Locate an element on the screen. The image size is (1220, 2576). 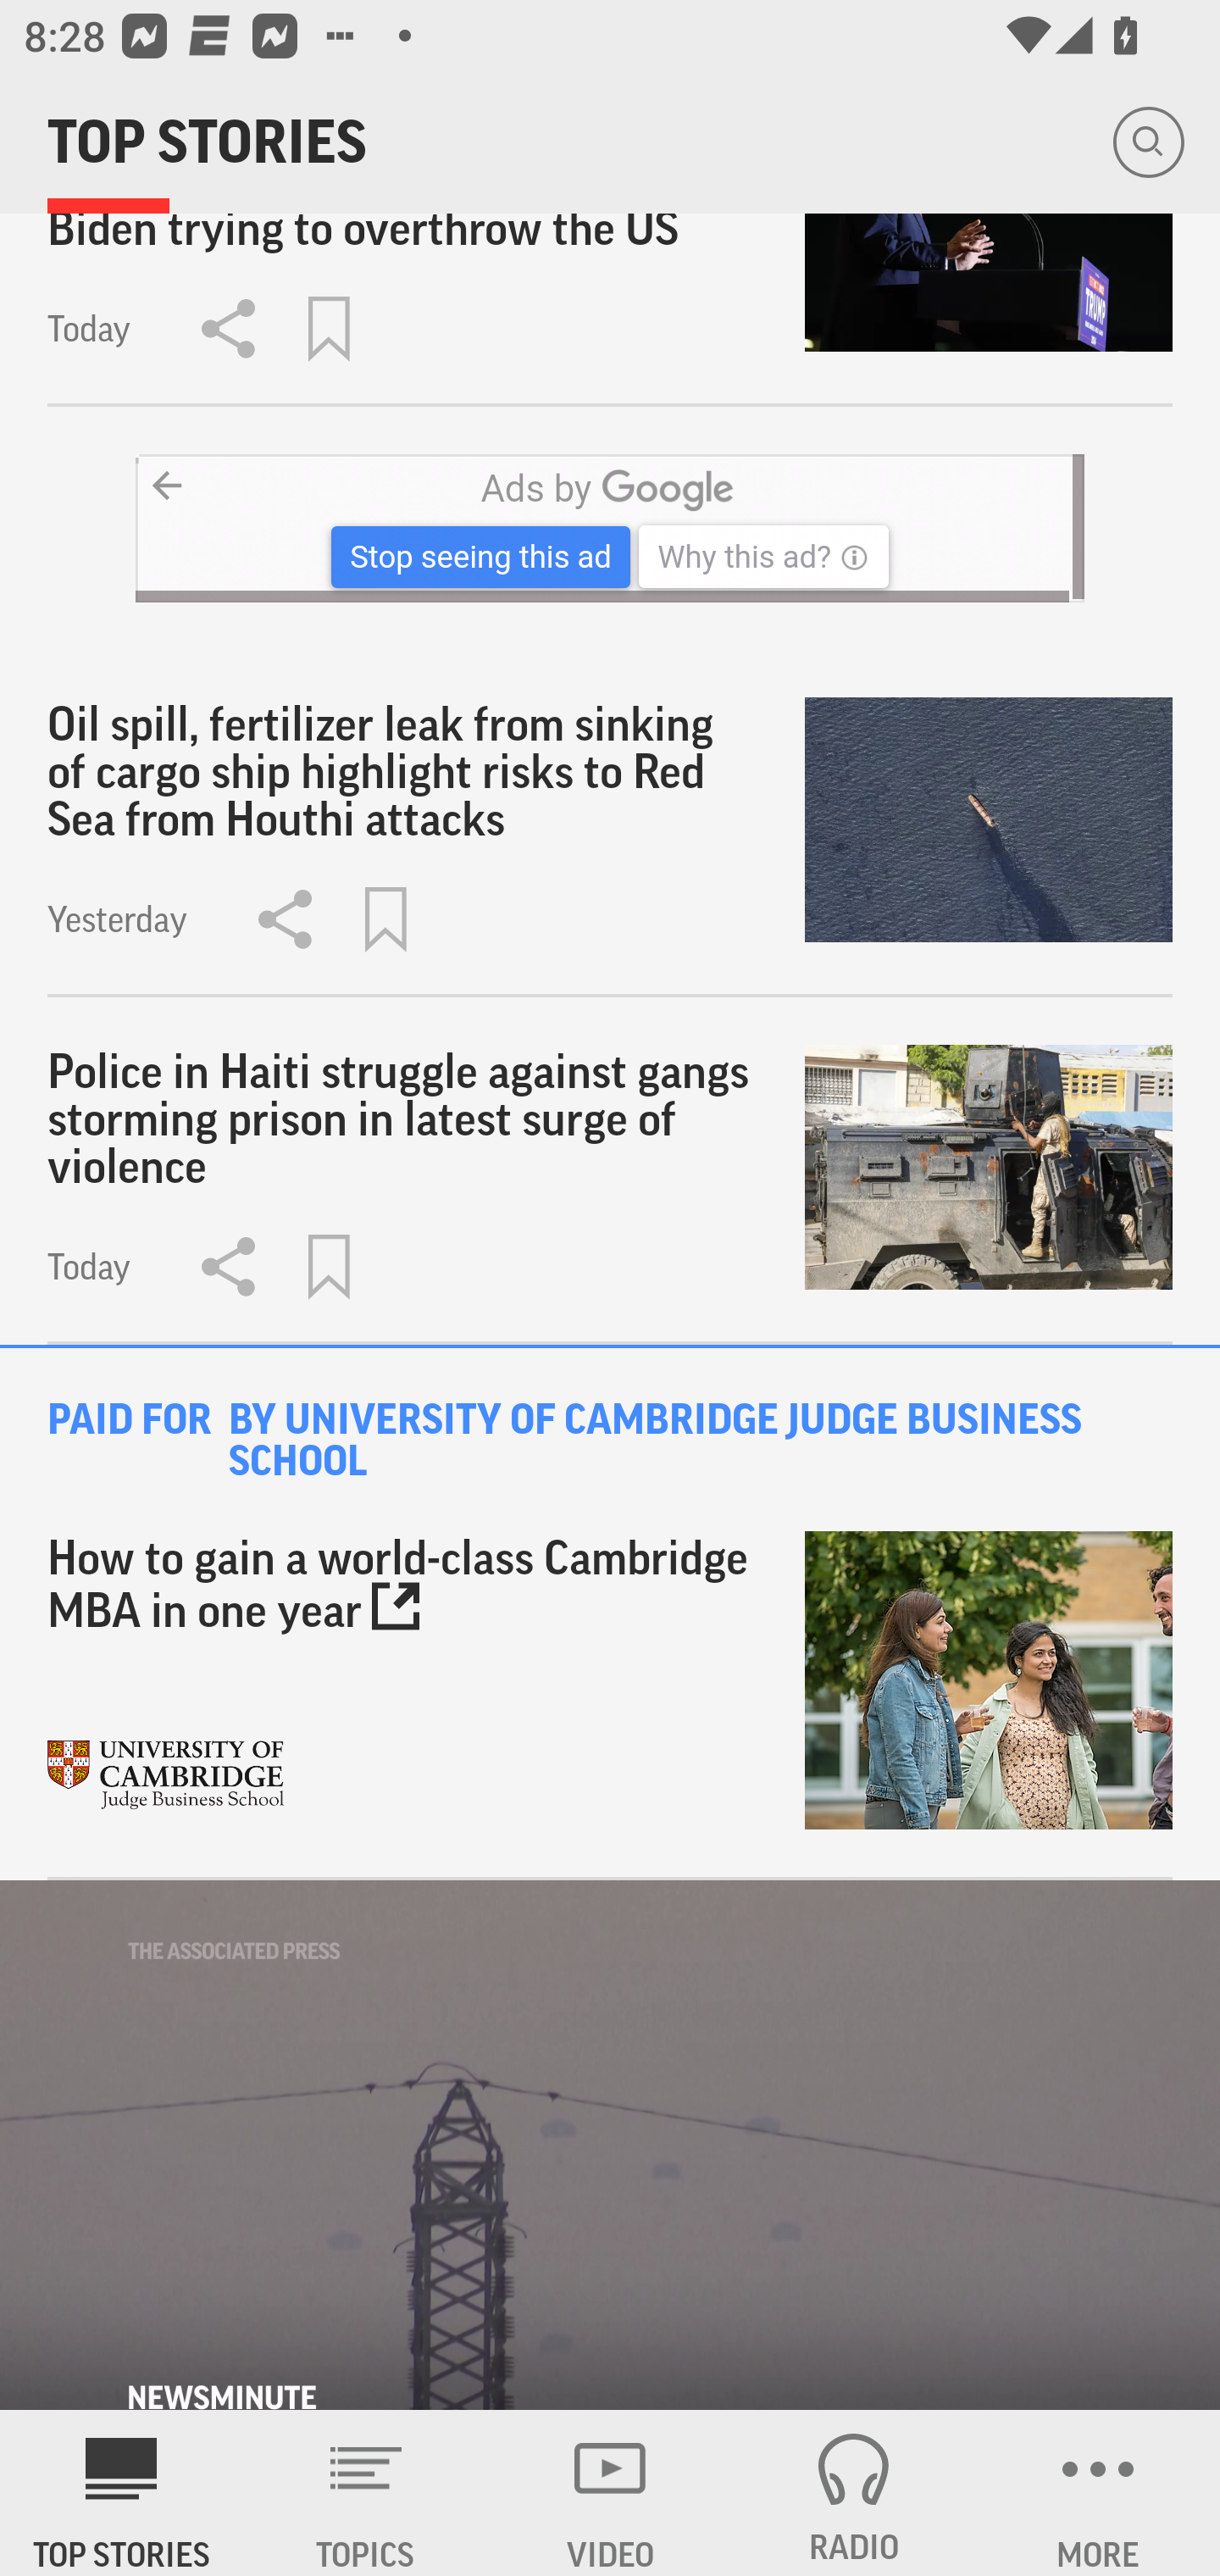
TOPICS is located at coordinates (366, 2493).